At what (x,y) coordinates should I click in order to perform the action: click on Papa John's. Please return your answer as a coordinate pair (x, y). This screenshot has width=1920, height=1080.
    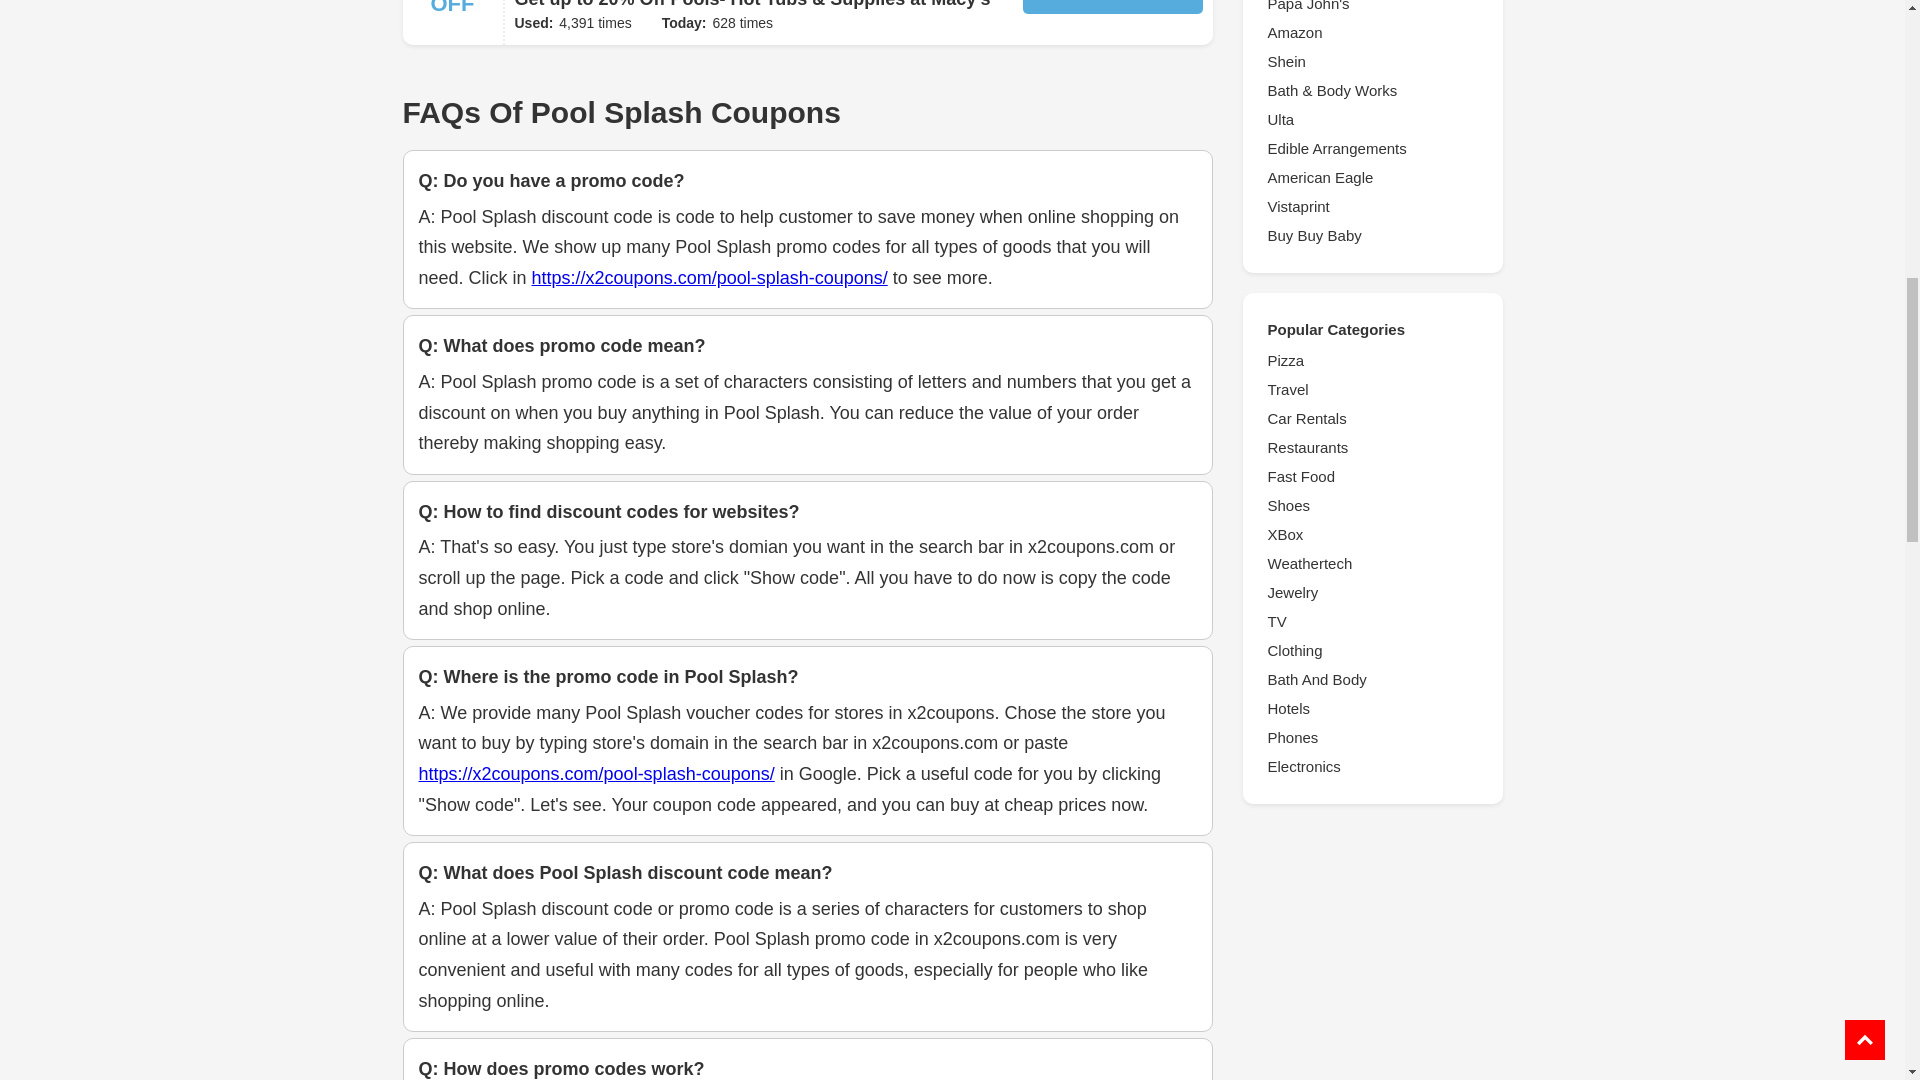
    Looking at the image, I should click on (1372, 8).